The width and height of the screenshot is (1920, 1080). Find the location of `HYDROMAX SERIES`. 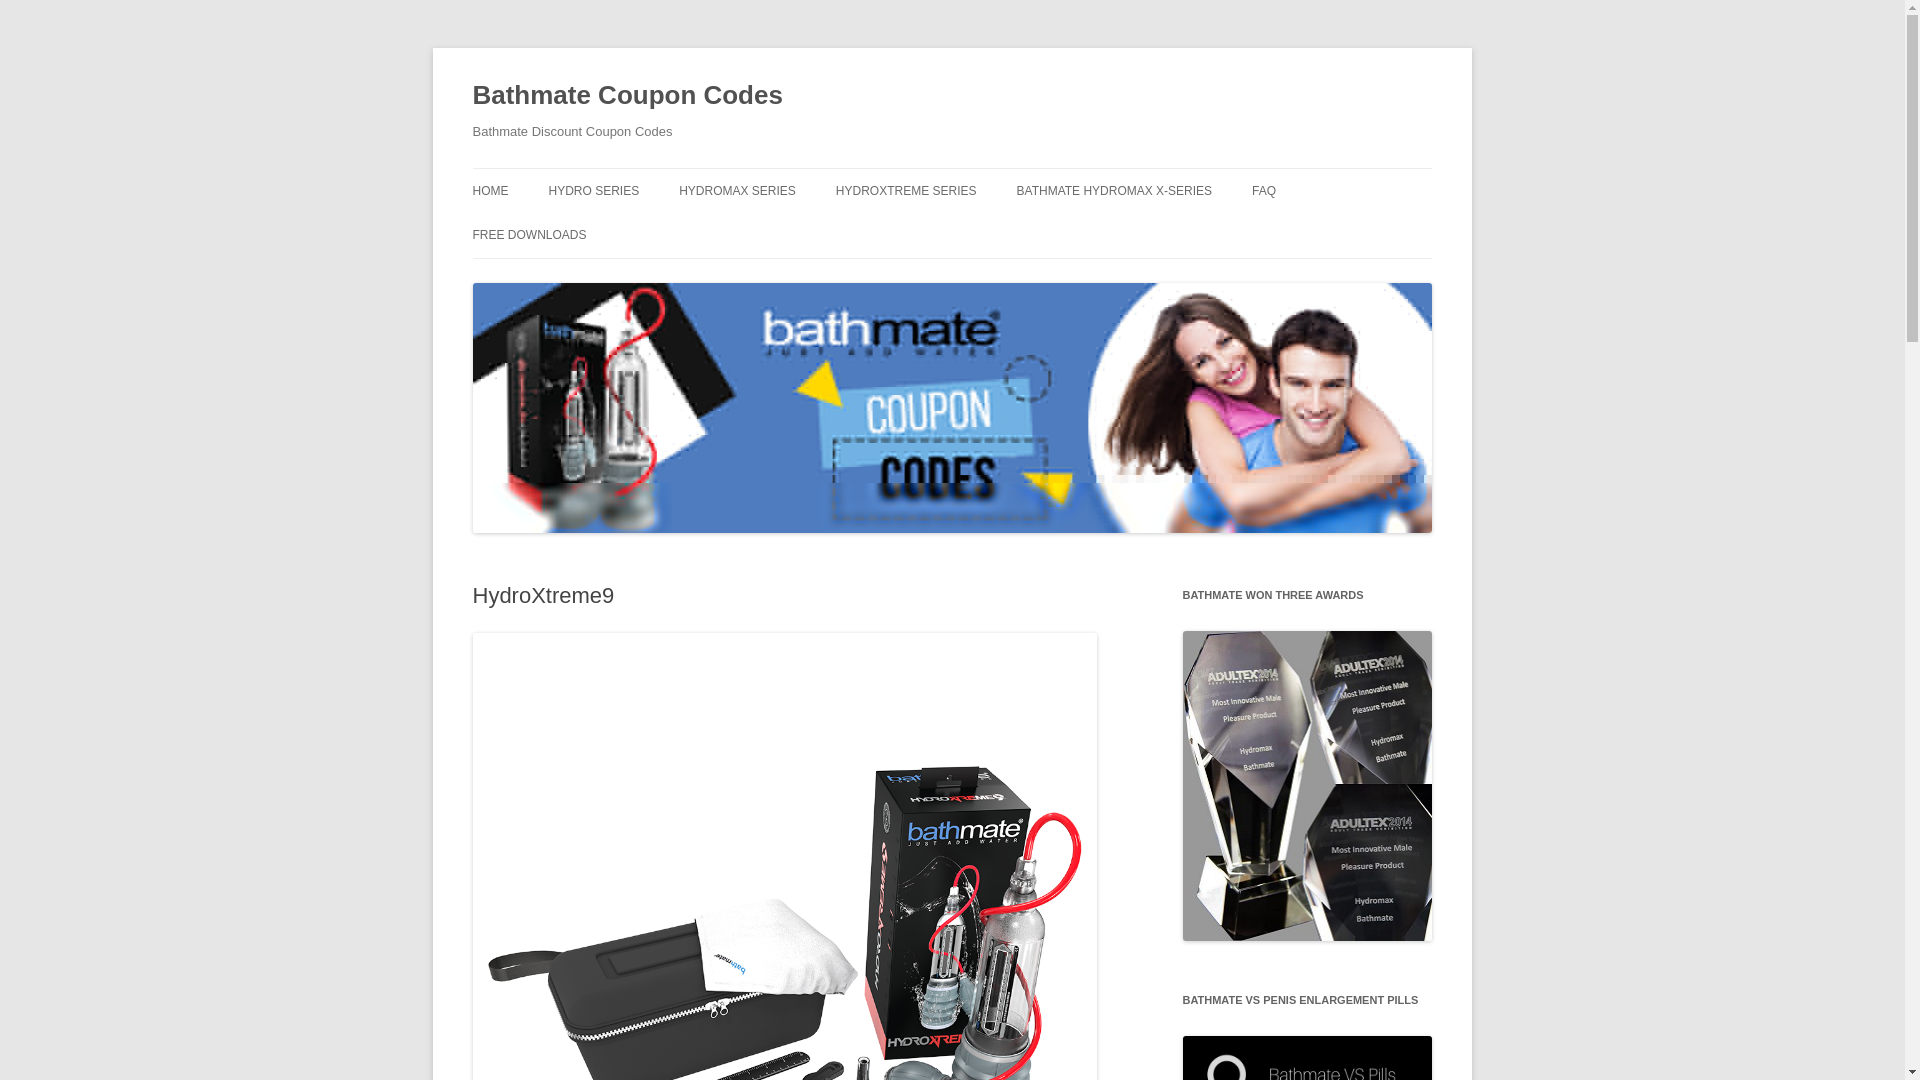

HYDROMAX SERIES is located at coordinates (738, 190).